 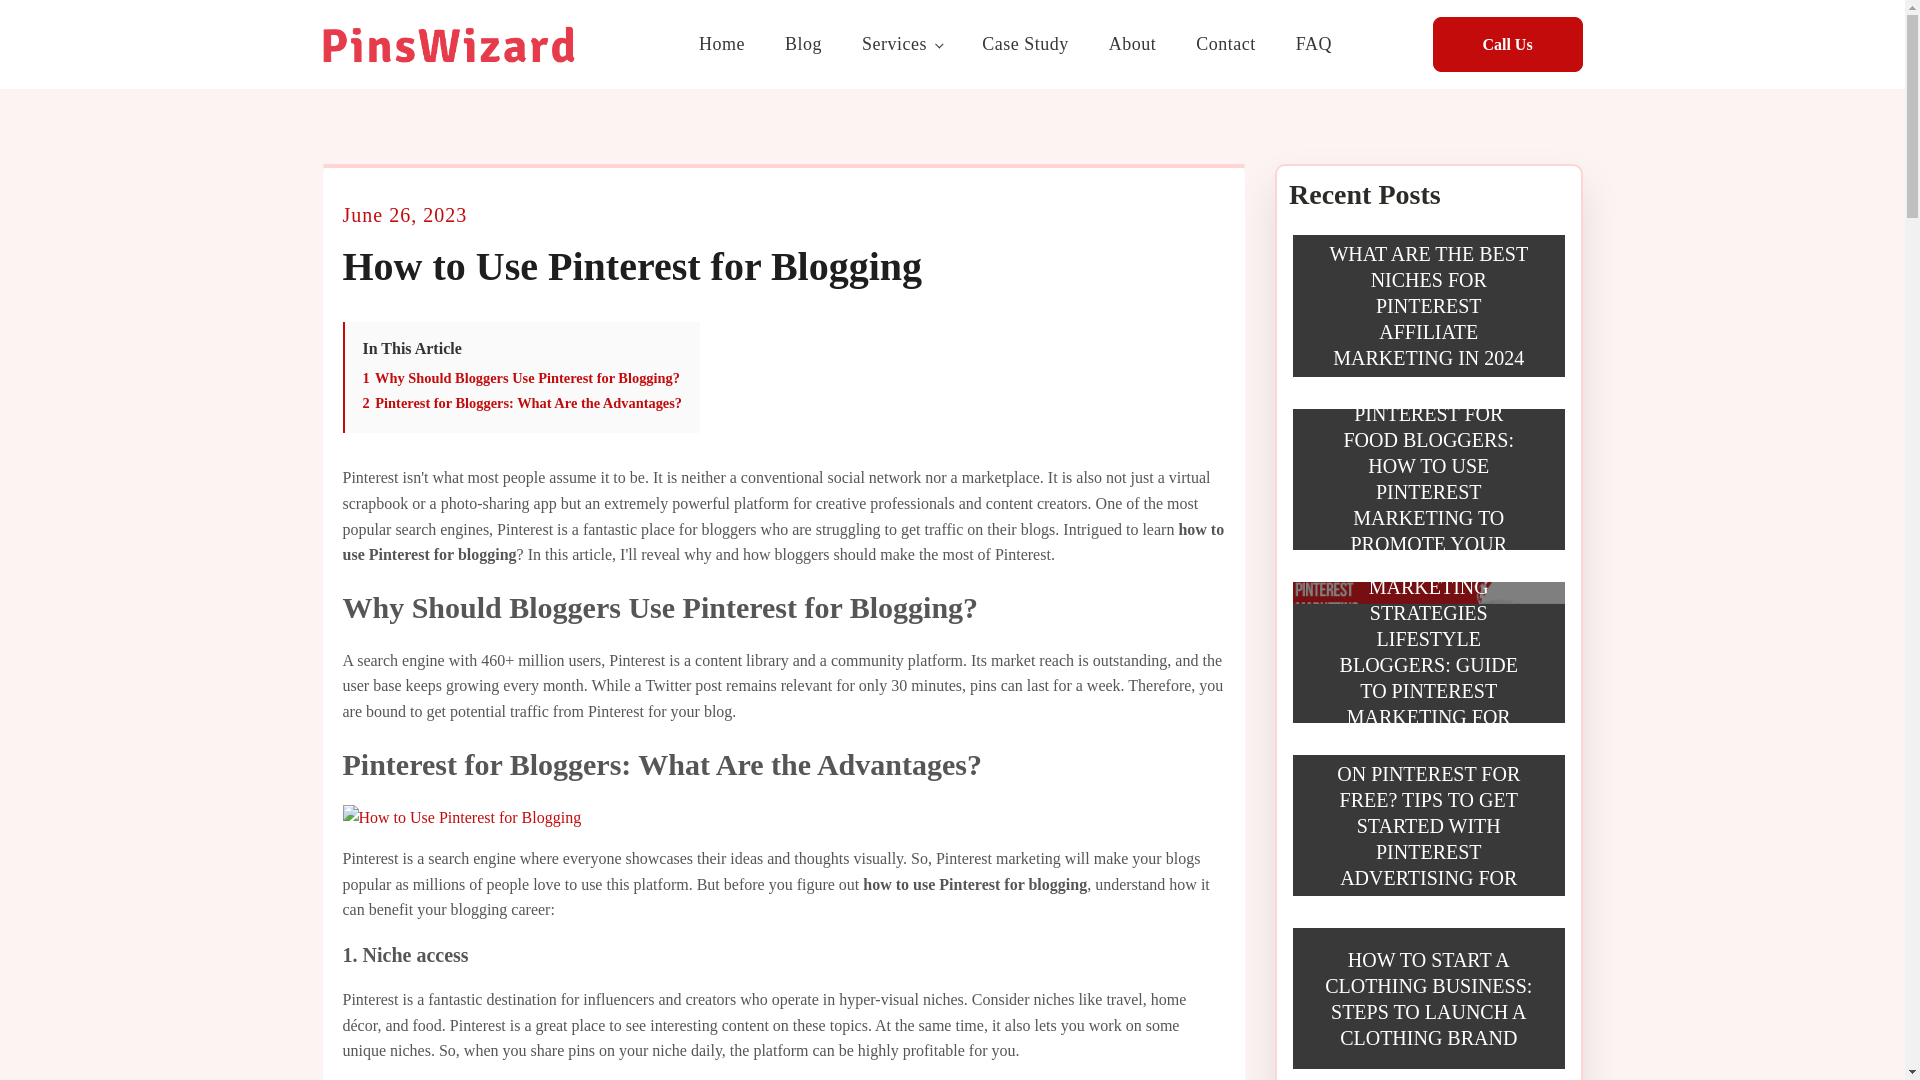 I want to click on FAQ, so click(x=1314, y=44).